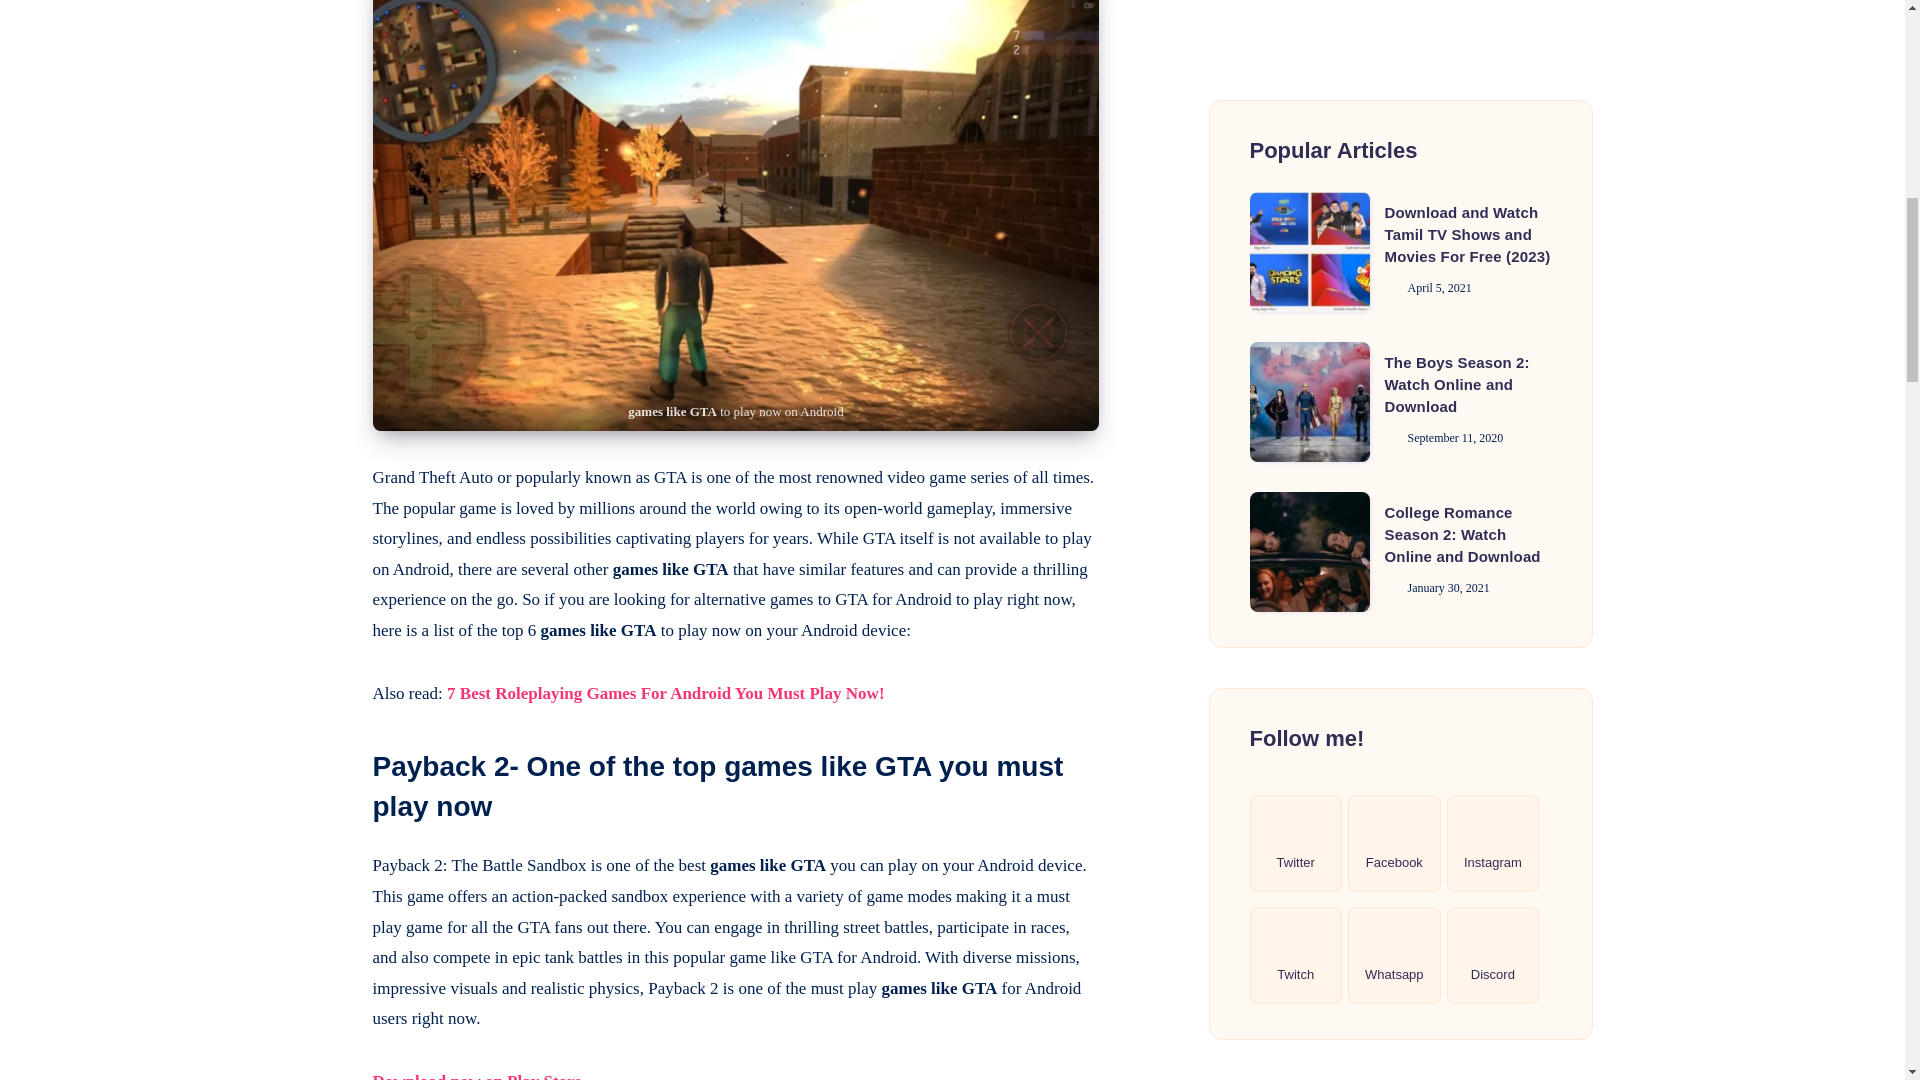 The width and height of the screenshot is (1920, 1080). I want to click on Share on Telegram, so click(322, 34).